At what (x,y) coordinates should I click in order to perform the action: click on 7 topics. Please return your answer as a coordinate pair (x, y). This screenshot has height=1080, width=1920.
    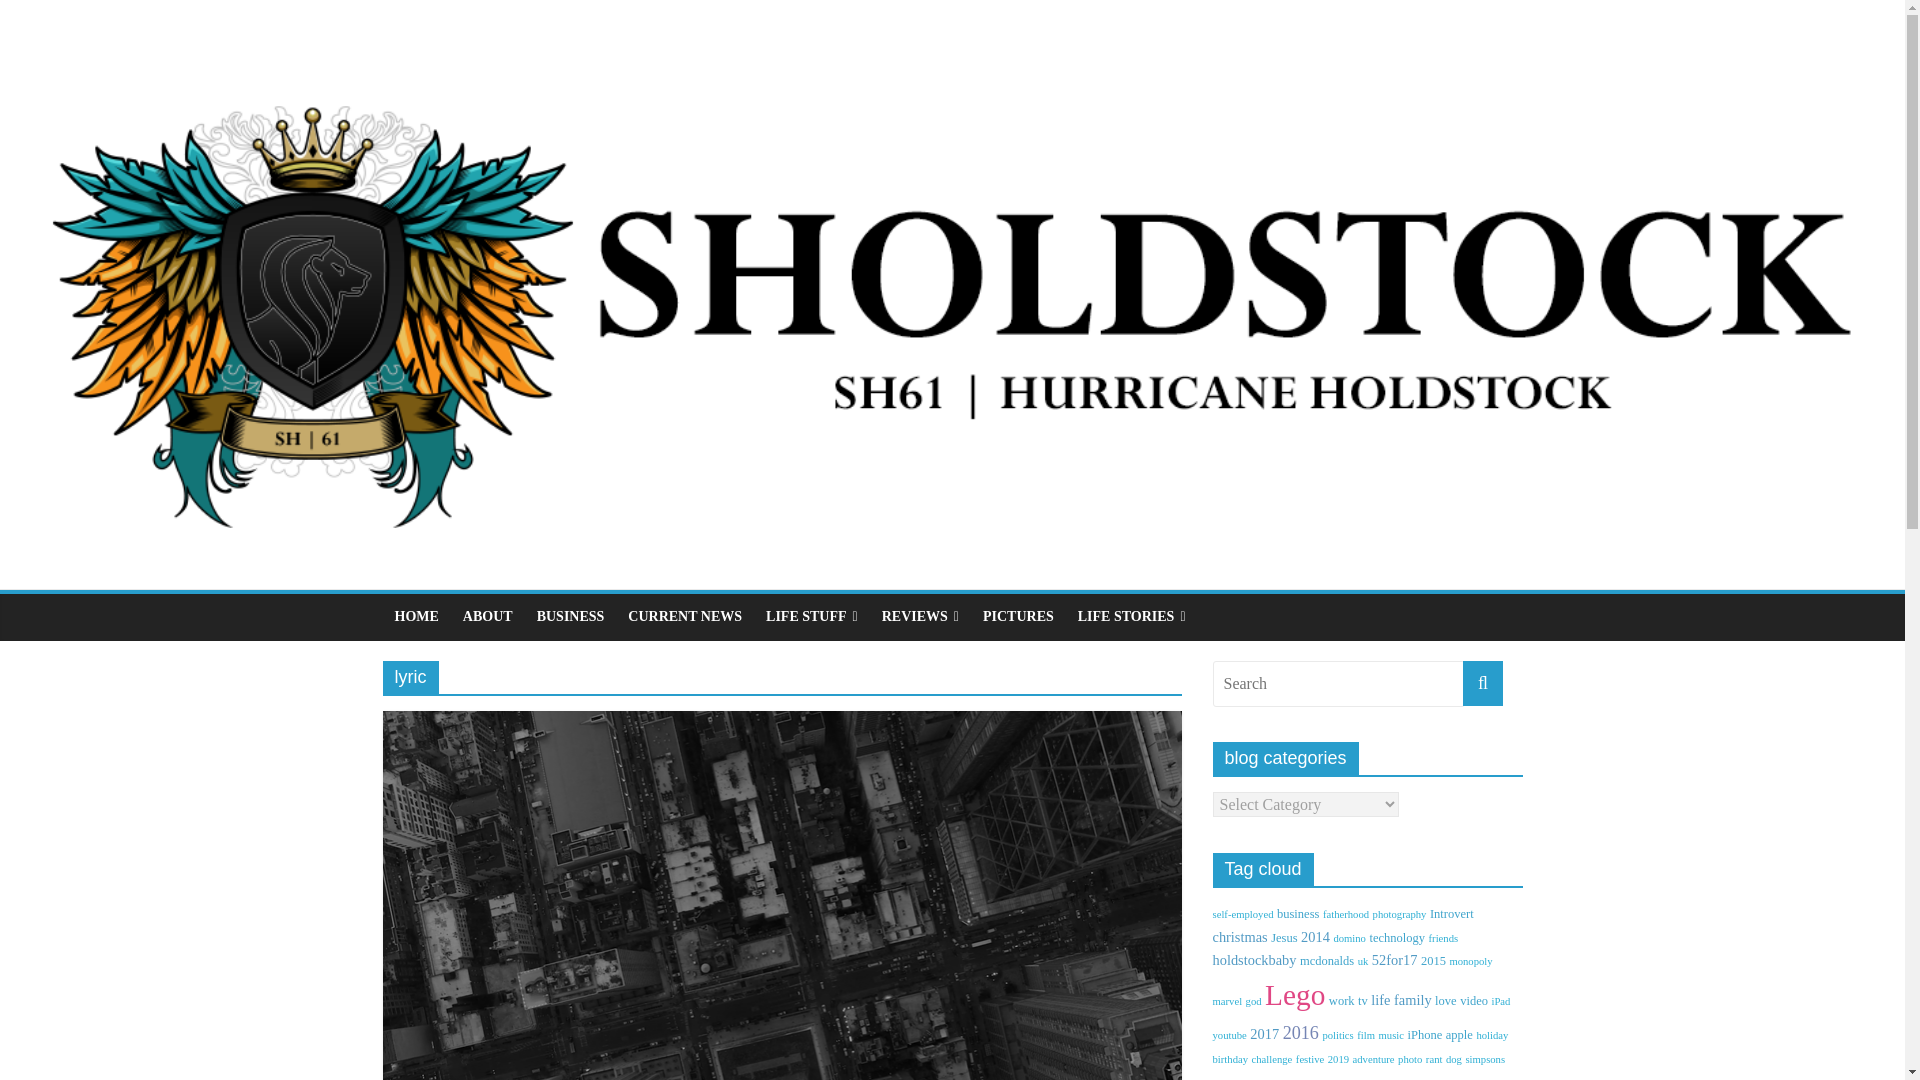
    Looking at the image, I should click on (1399, 914).